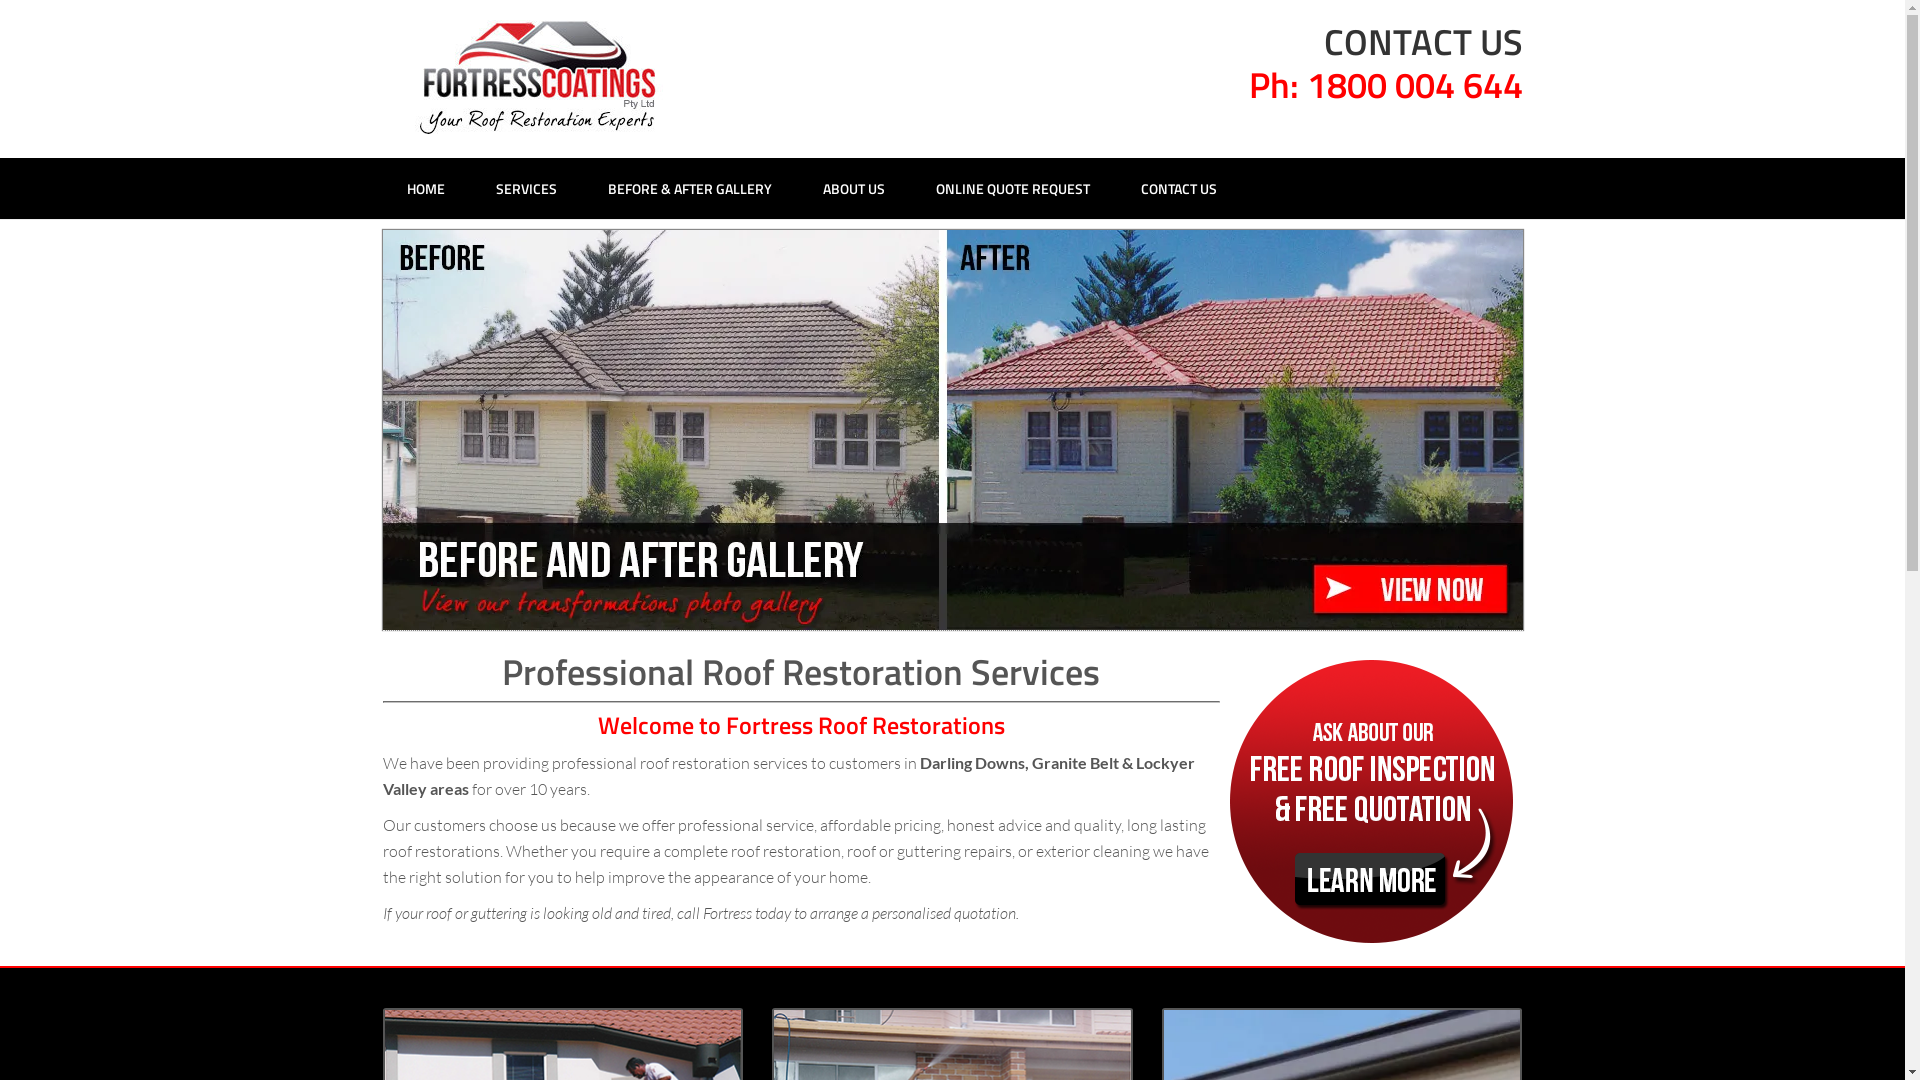 This screenshot has width=1920, height=1080. Describe the element at coordinates (1013, 188) in the screenshot. I see `ONLINE QUOTE REQUEST` at that location.